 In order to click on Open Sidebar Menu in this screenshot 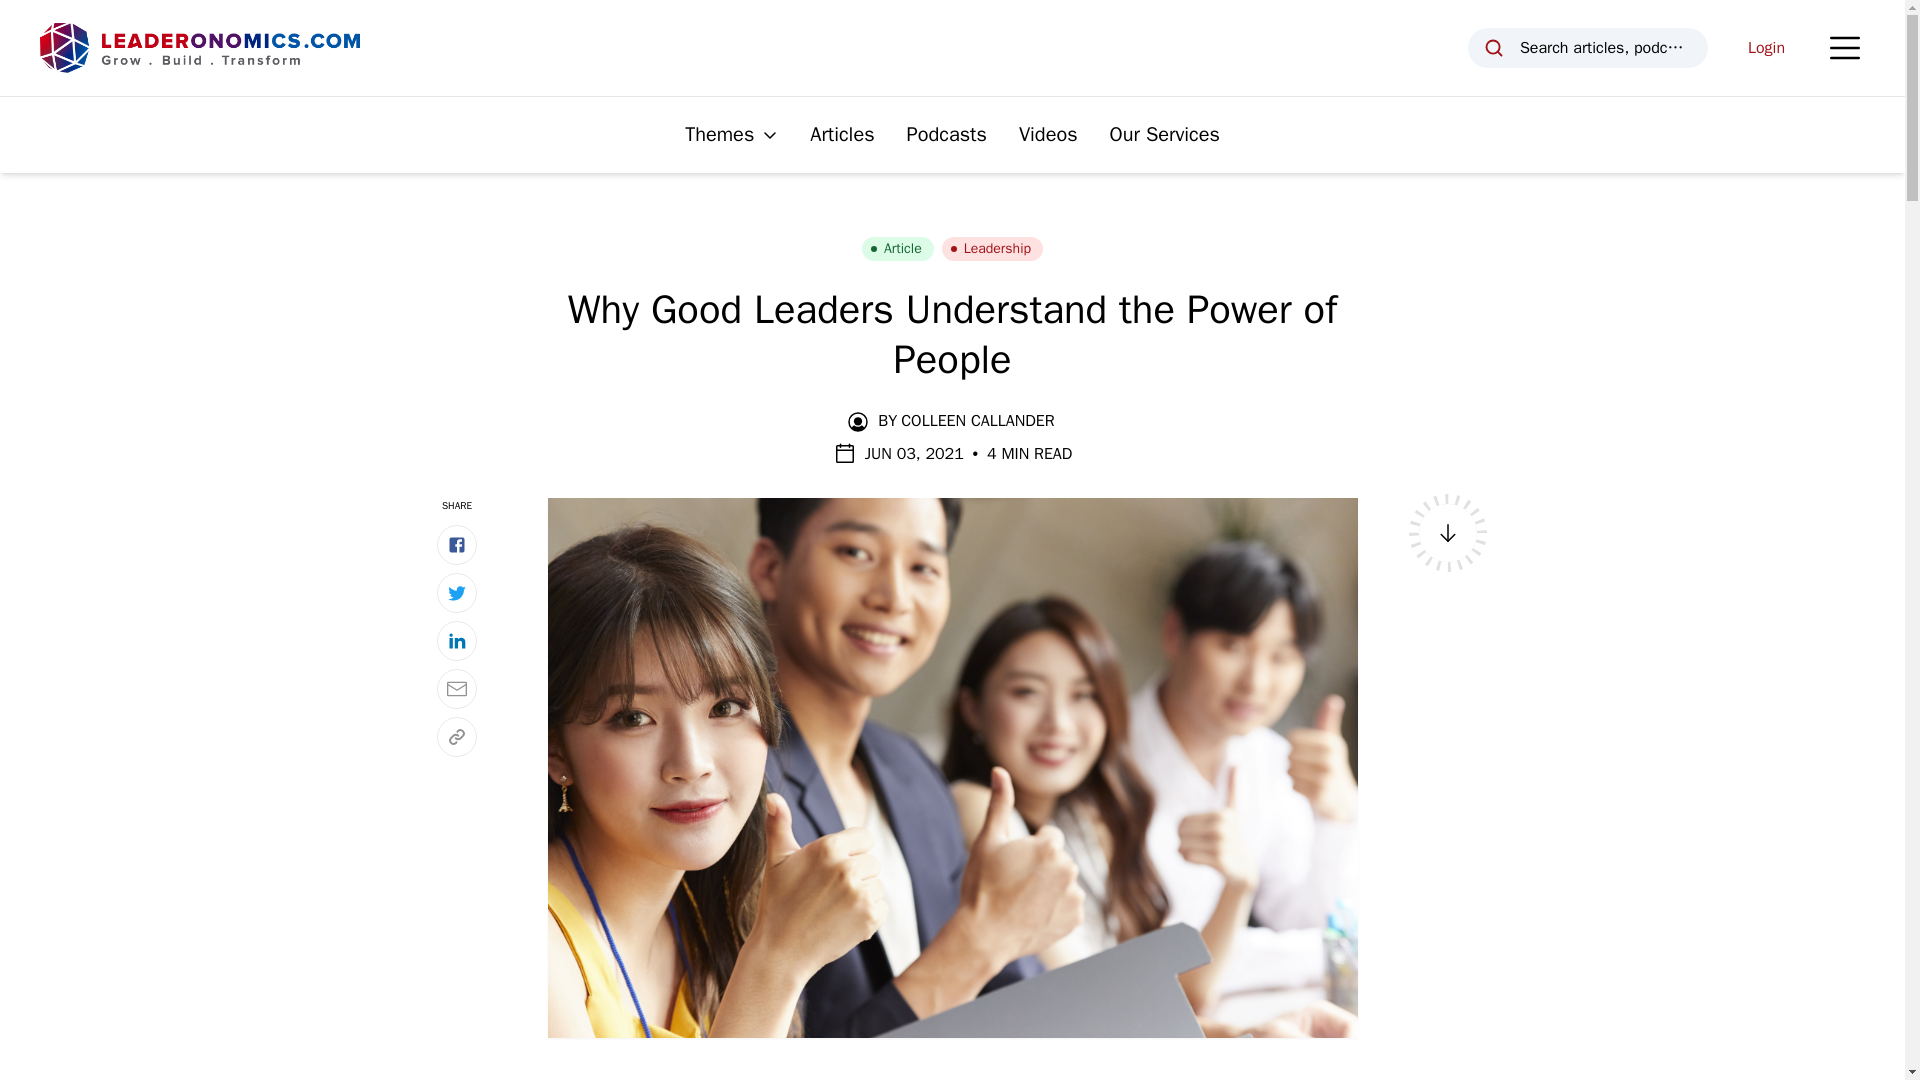, I will do `click(1844, 48)`.